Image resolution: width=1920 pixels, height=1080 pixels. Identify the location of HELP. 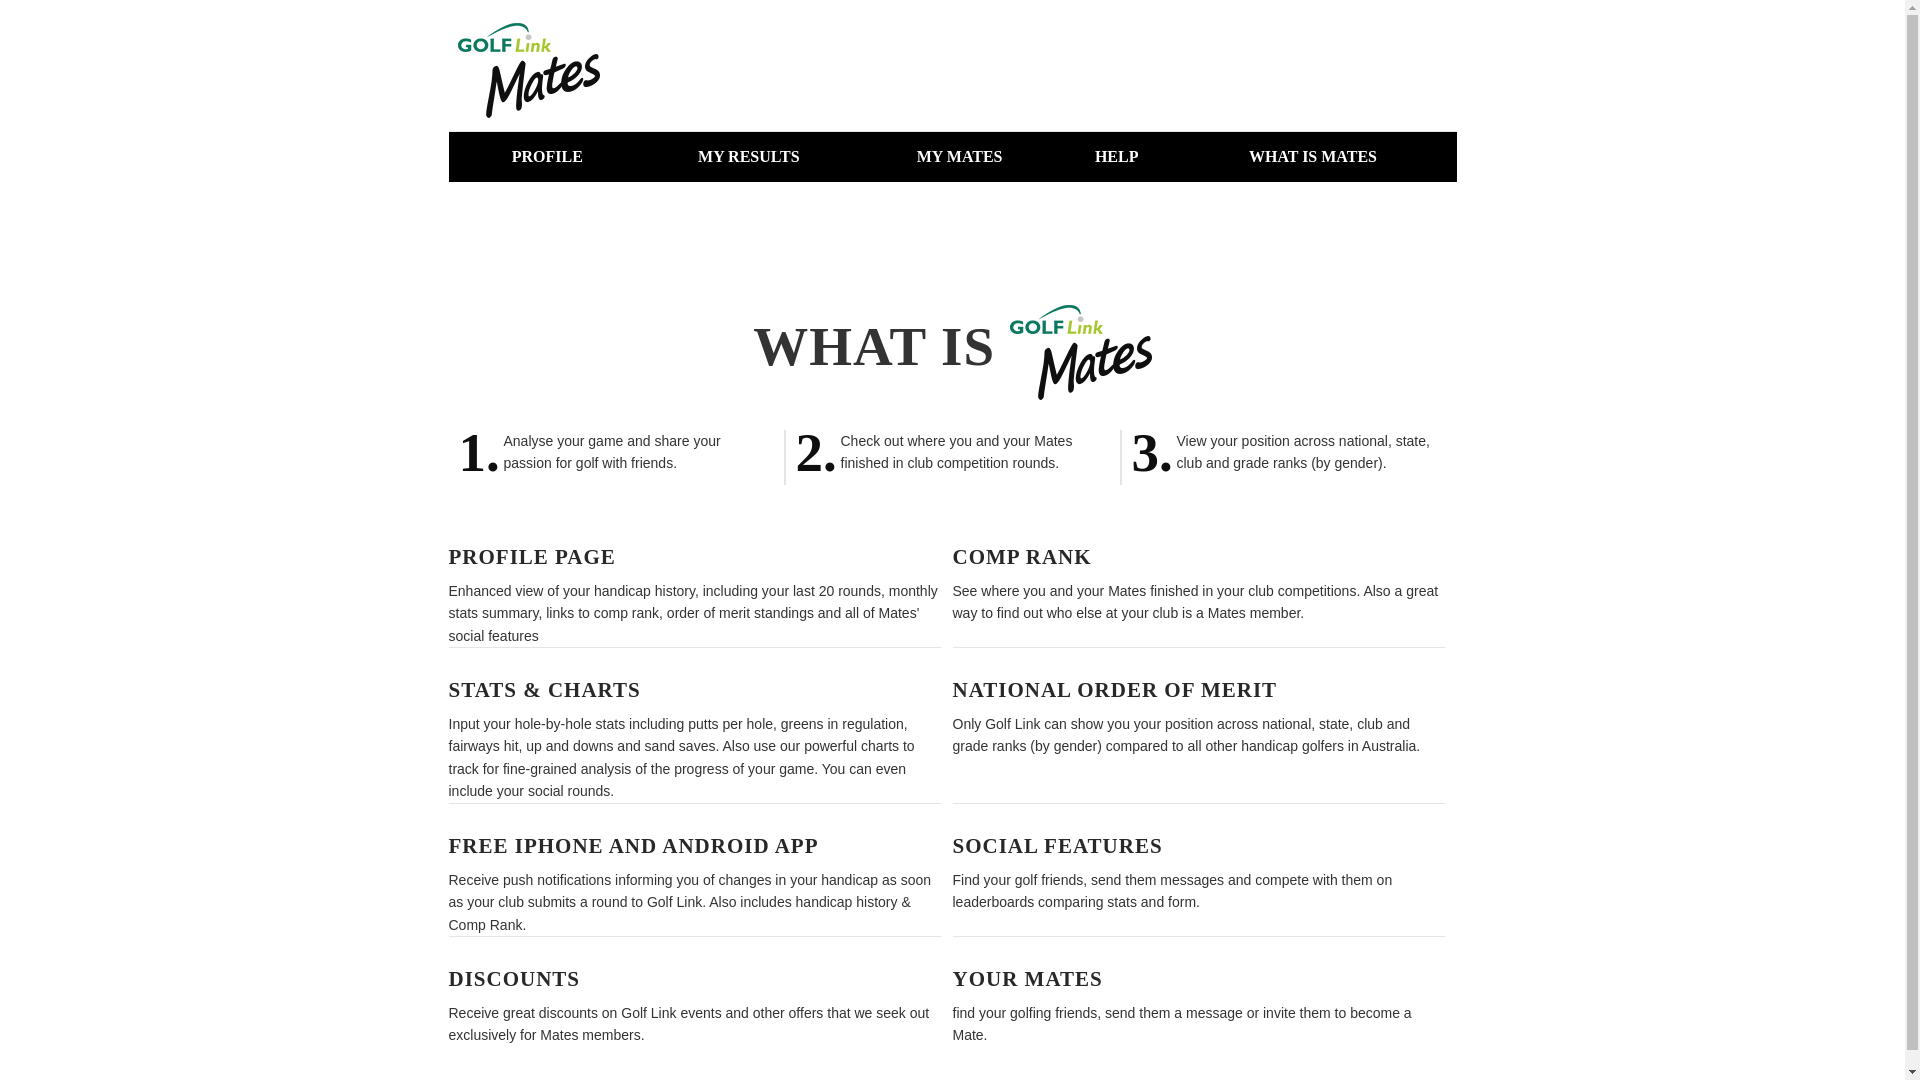
(1117, 157).